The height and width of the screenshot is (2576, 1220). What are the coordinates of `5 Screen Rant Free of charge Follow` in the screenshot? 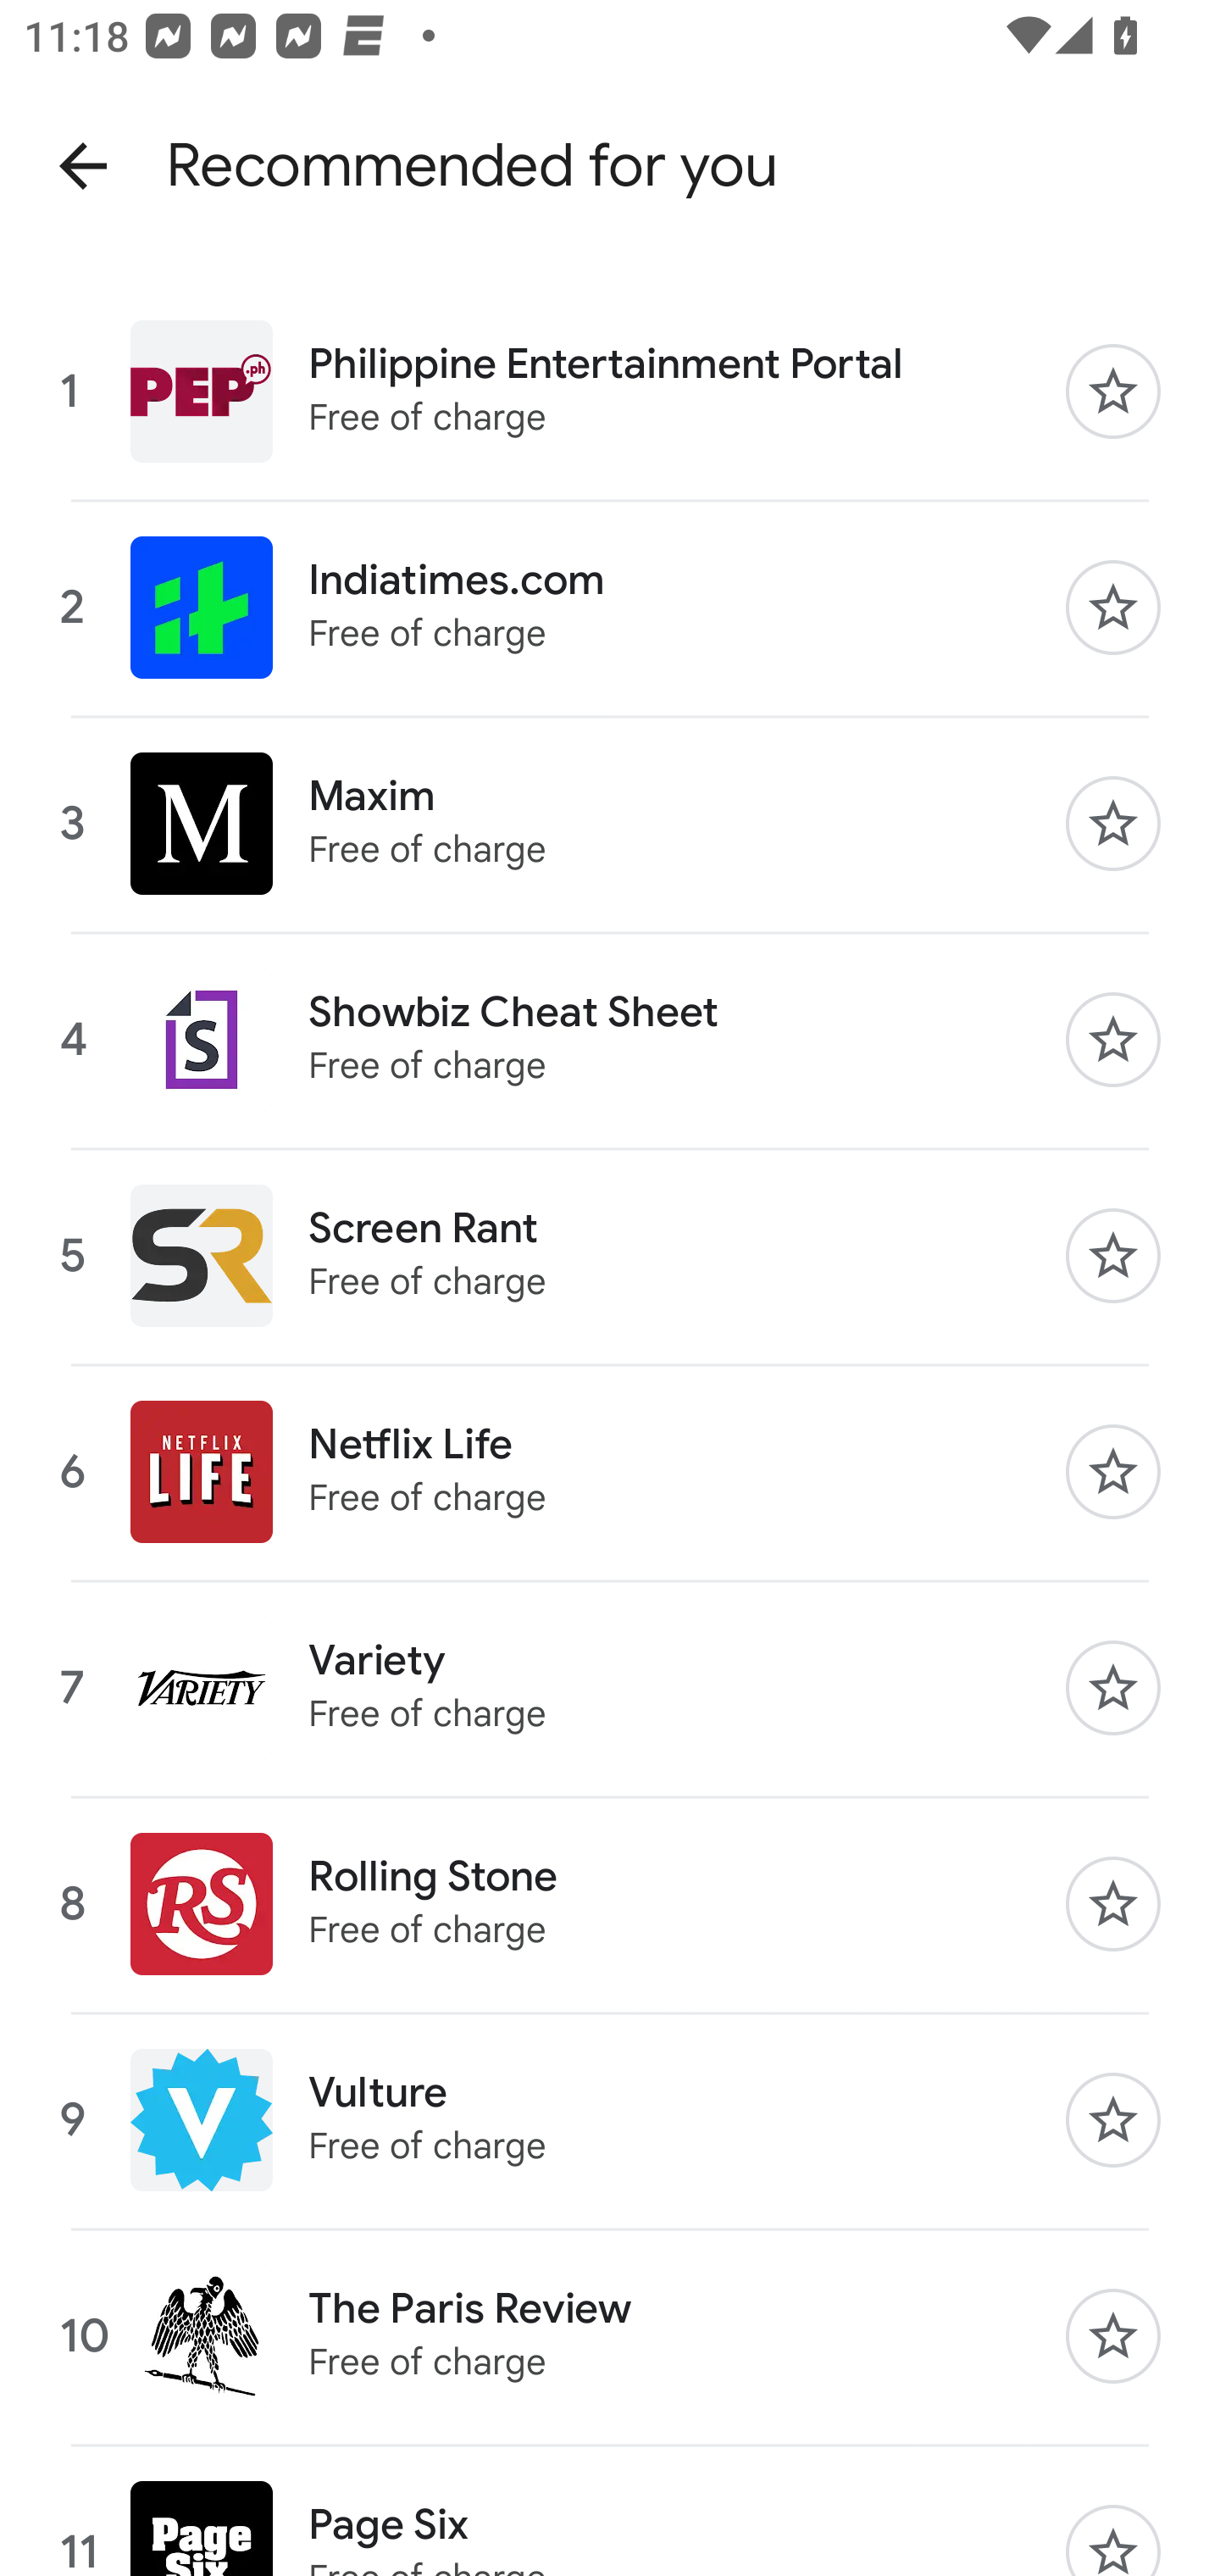 It's located at (610, 1256).